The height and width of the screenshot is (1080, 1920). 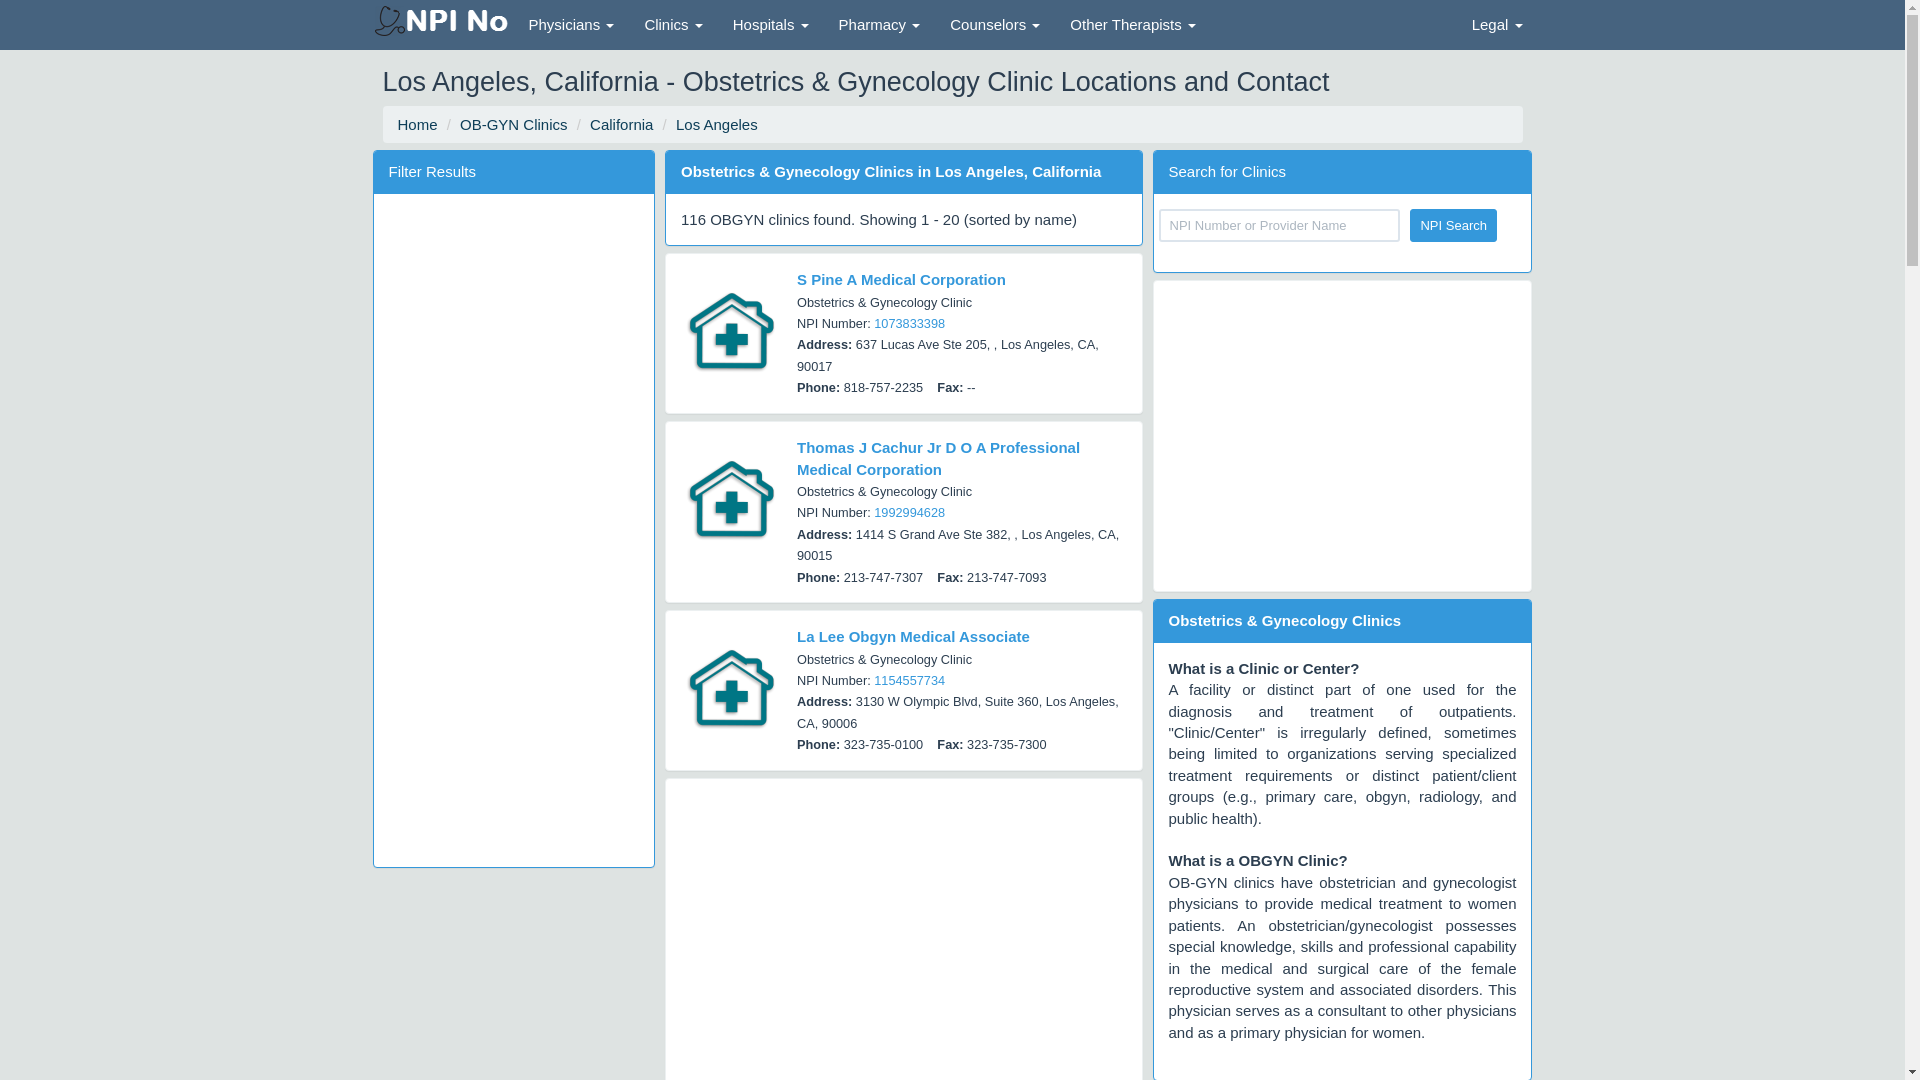 What do you see at coordinates (672, 24) in the screenshot?
I see `Clinics` at bounding box center [672, 24].